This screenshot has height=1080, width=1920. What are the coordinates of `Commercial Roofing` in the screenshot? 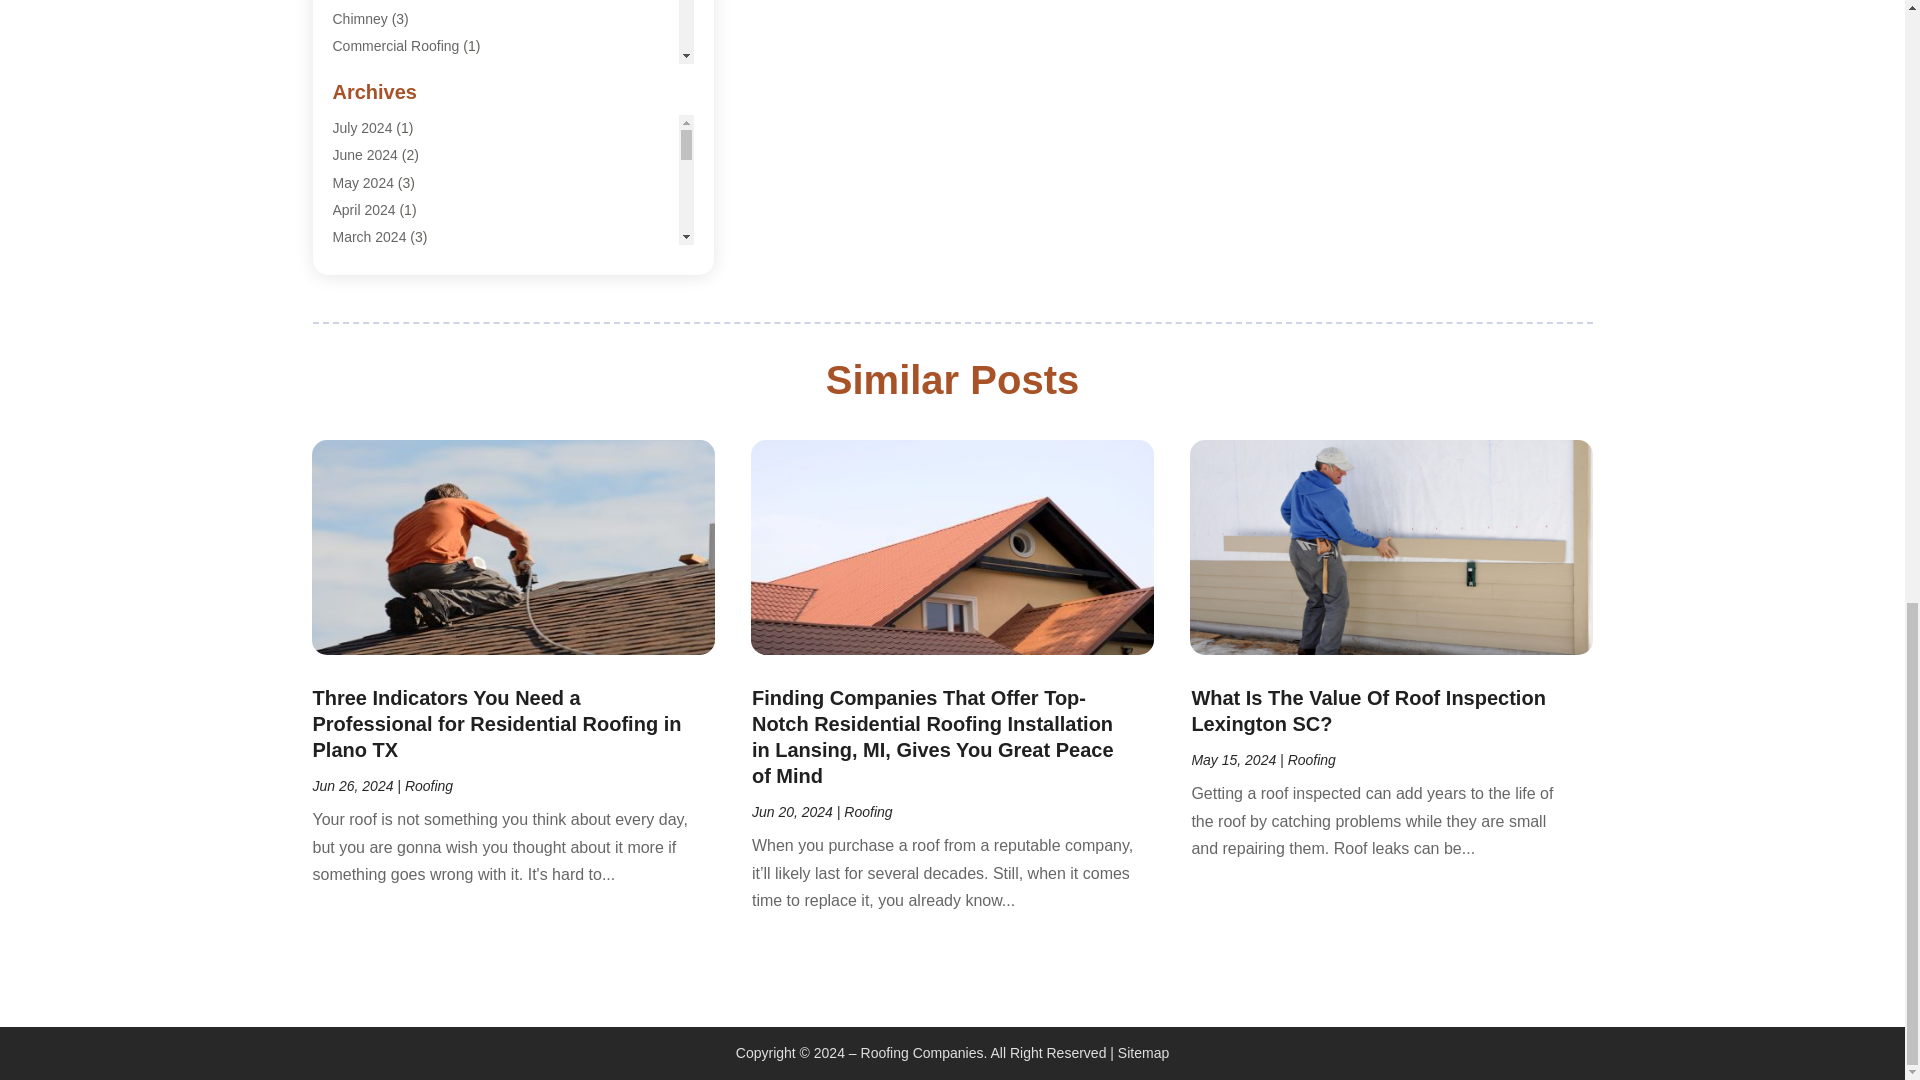 It's located at (395, 46).